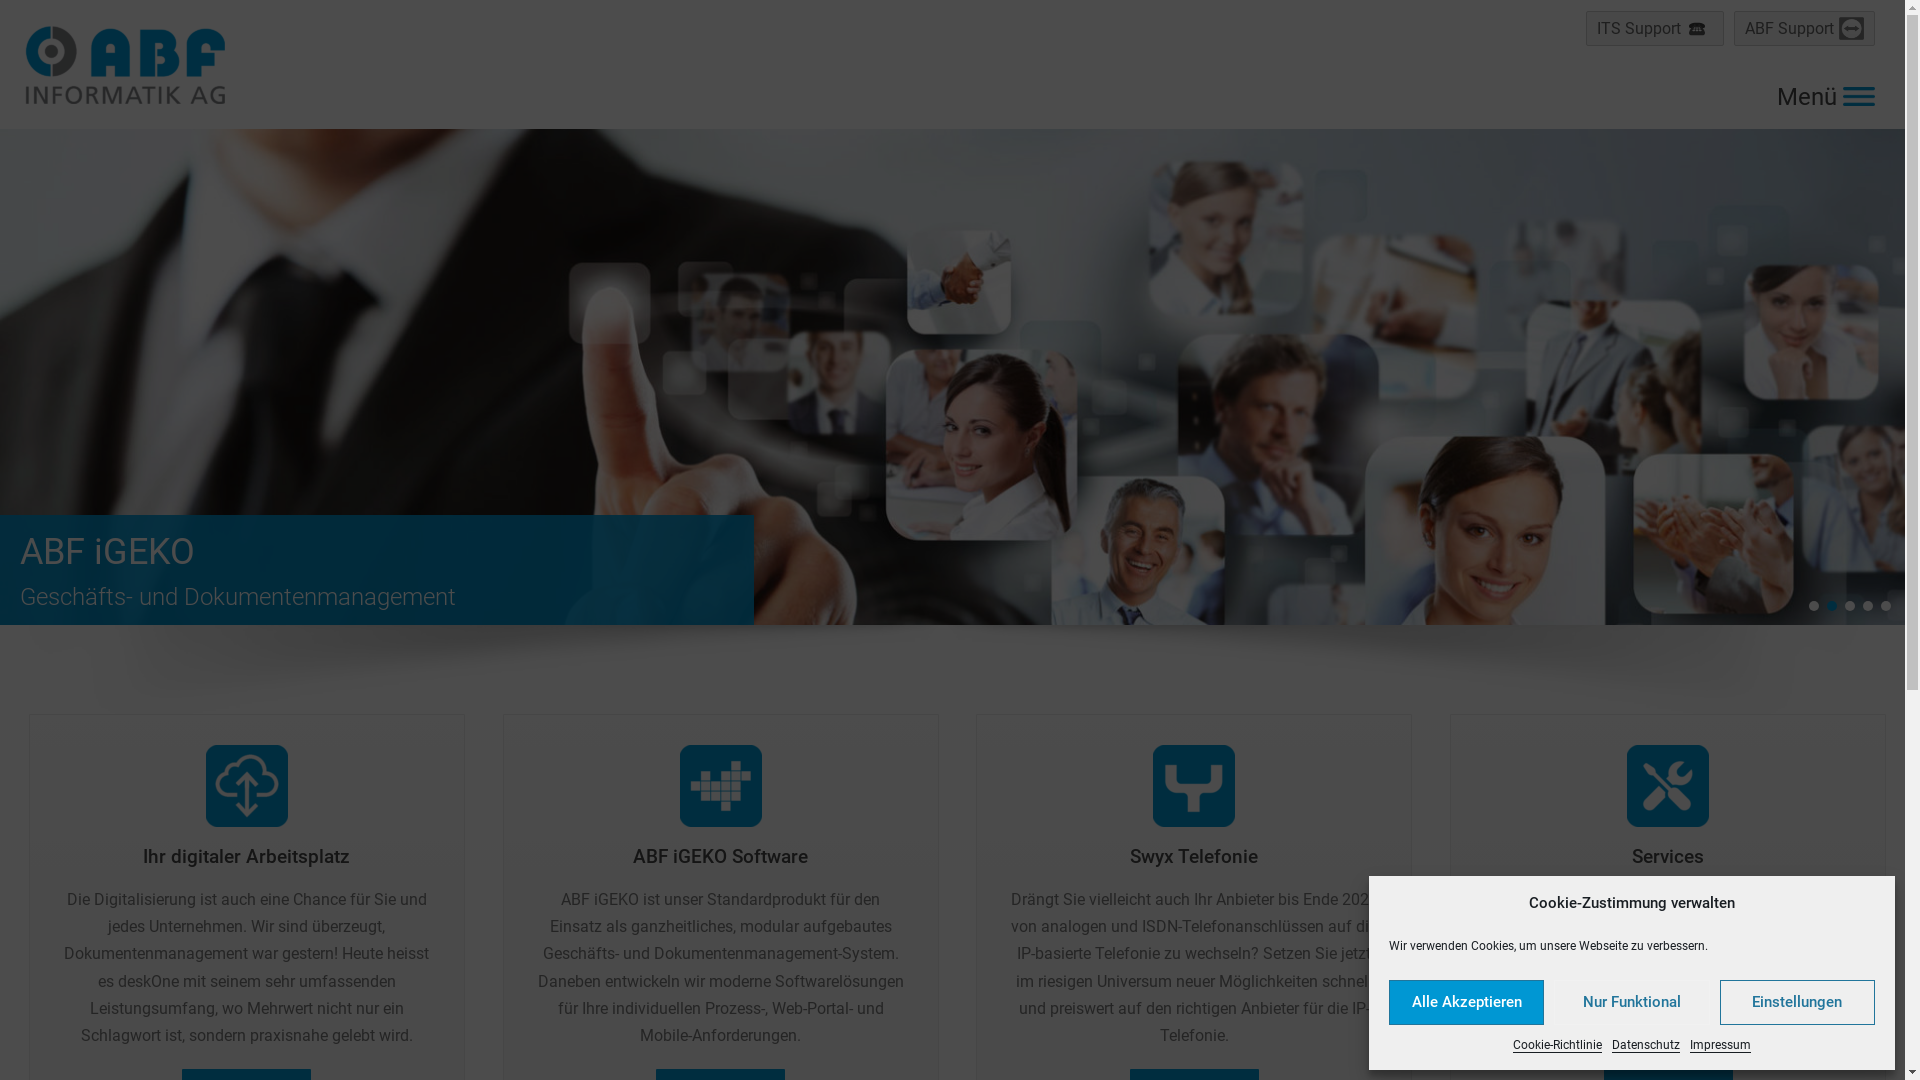  What do you see at coordinates (1646, 1045) in the screenshot?
I see `Datenschutz` at bounding box center [1646, 1045].